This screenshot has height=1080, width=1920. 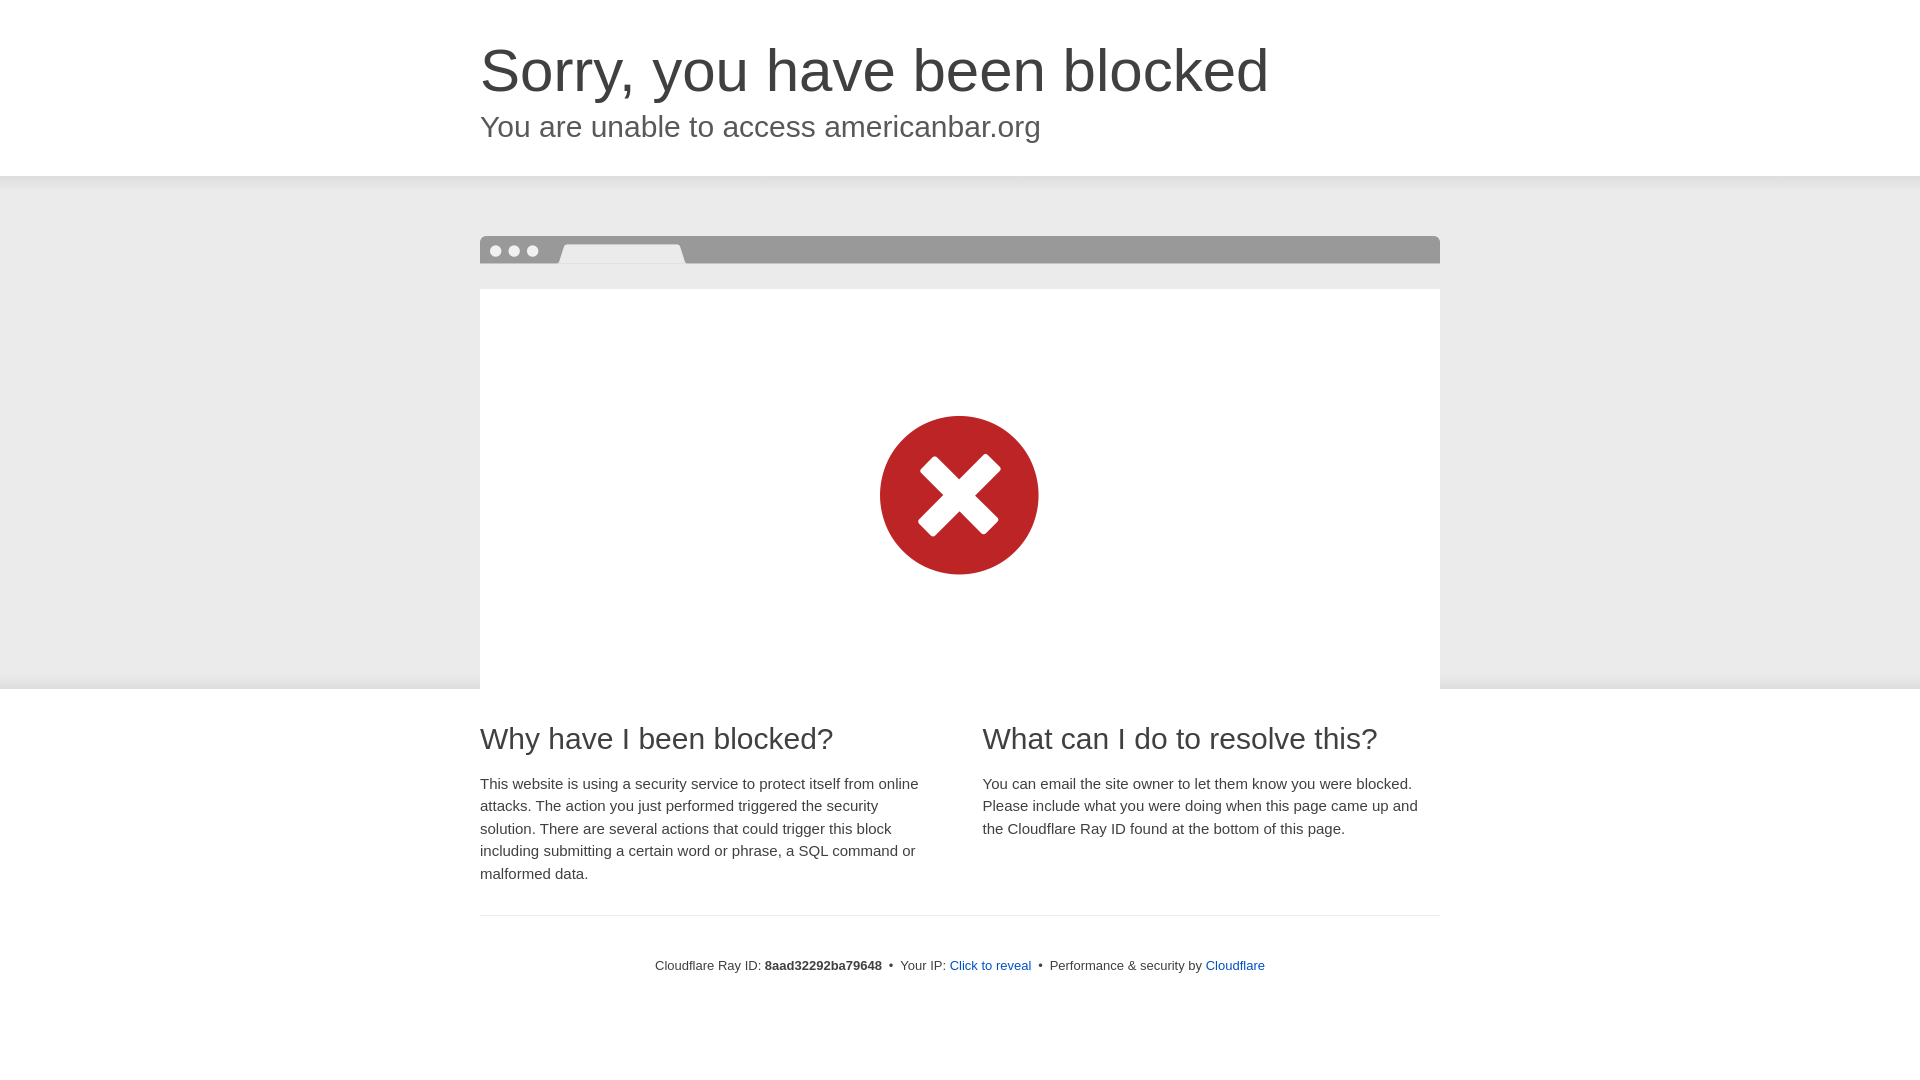 I want to click on Click to reveal, so click(x=991, y=966).